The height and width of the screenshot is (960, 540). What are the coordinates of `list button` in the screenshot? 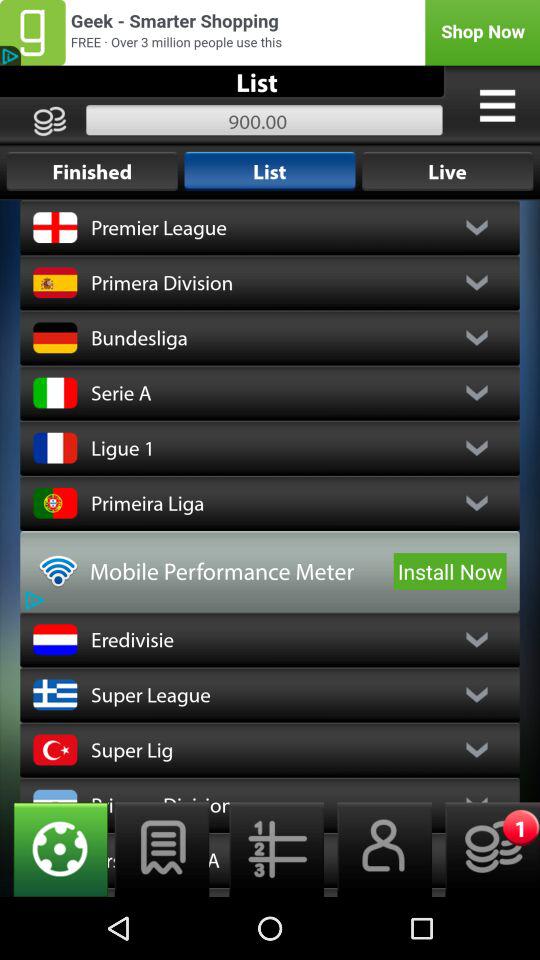 It's located at (162, 850).